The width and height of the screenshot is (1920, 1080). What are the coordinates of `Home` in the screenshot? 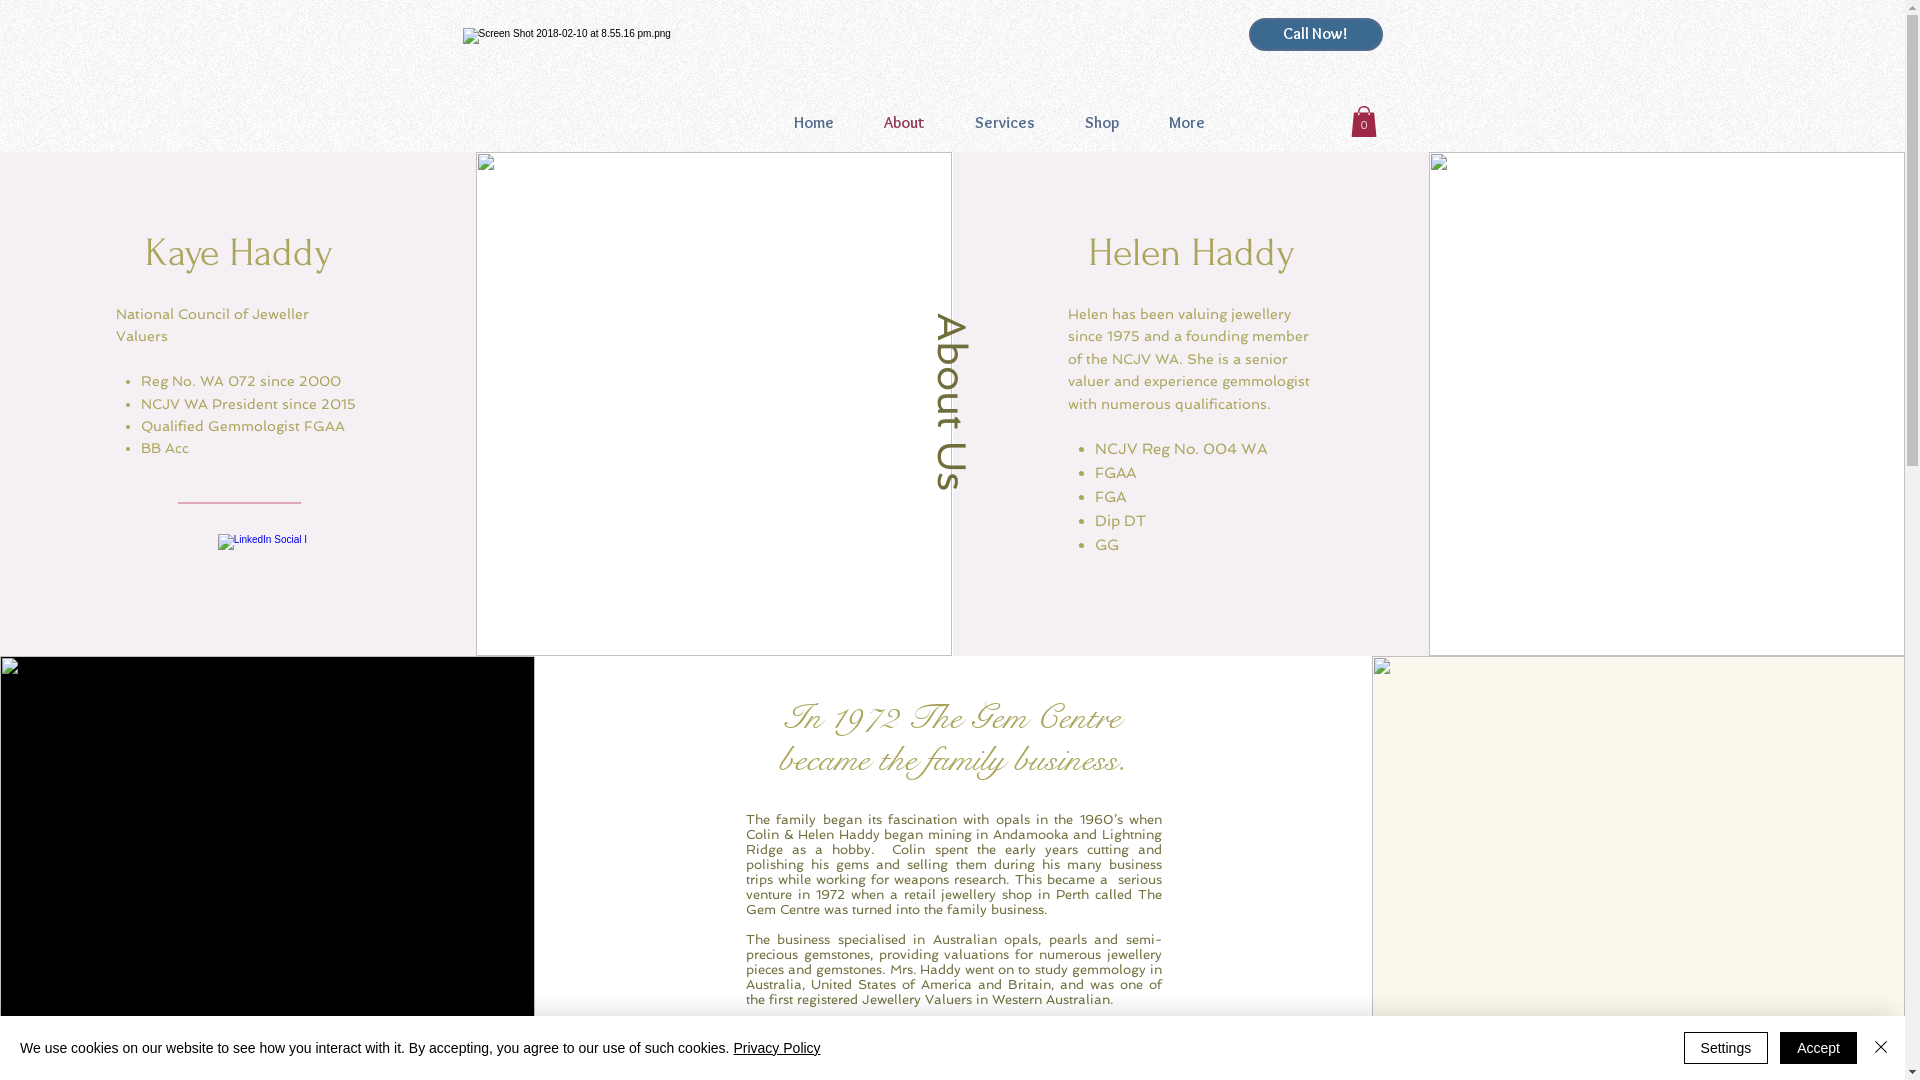 It's located at (813, 123).